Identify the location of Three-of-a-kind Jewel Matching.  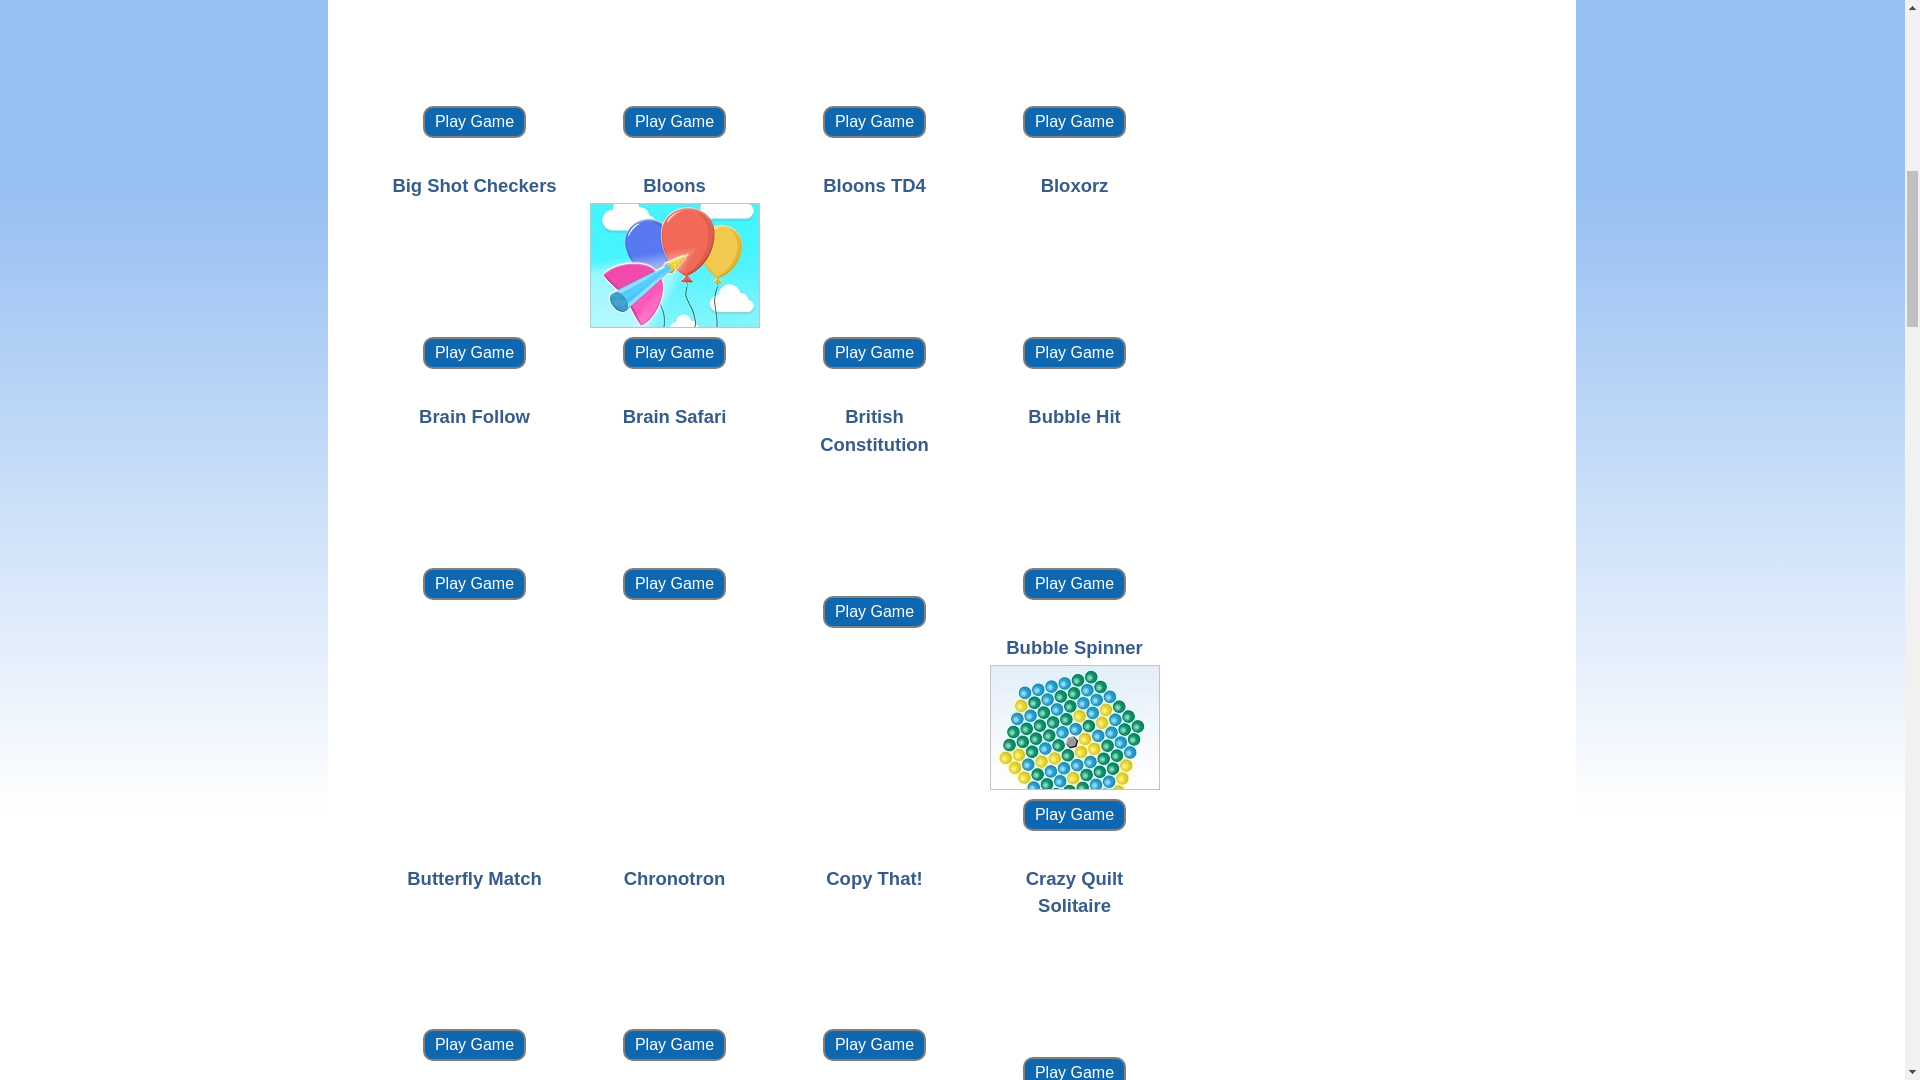
(1074, 48).